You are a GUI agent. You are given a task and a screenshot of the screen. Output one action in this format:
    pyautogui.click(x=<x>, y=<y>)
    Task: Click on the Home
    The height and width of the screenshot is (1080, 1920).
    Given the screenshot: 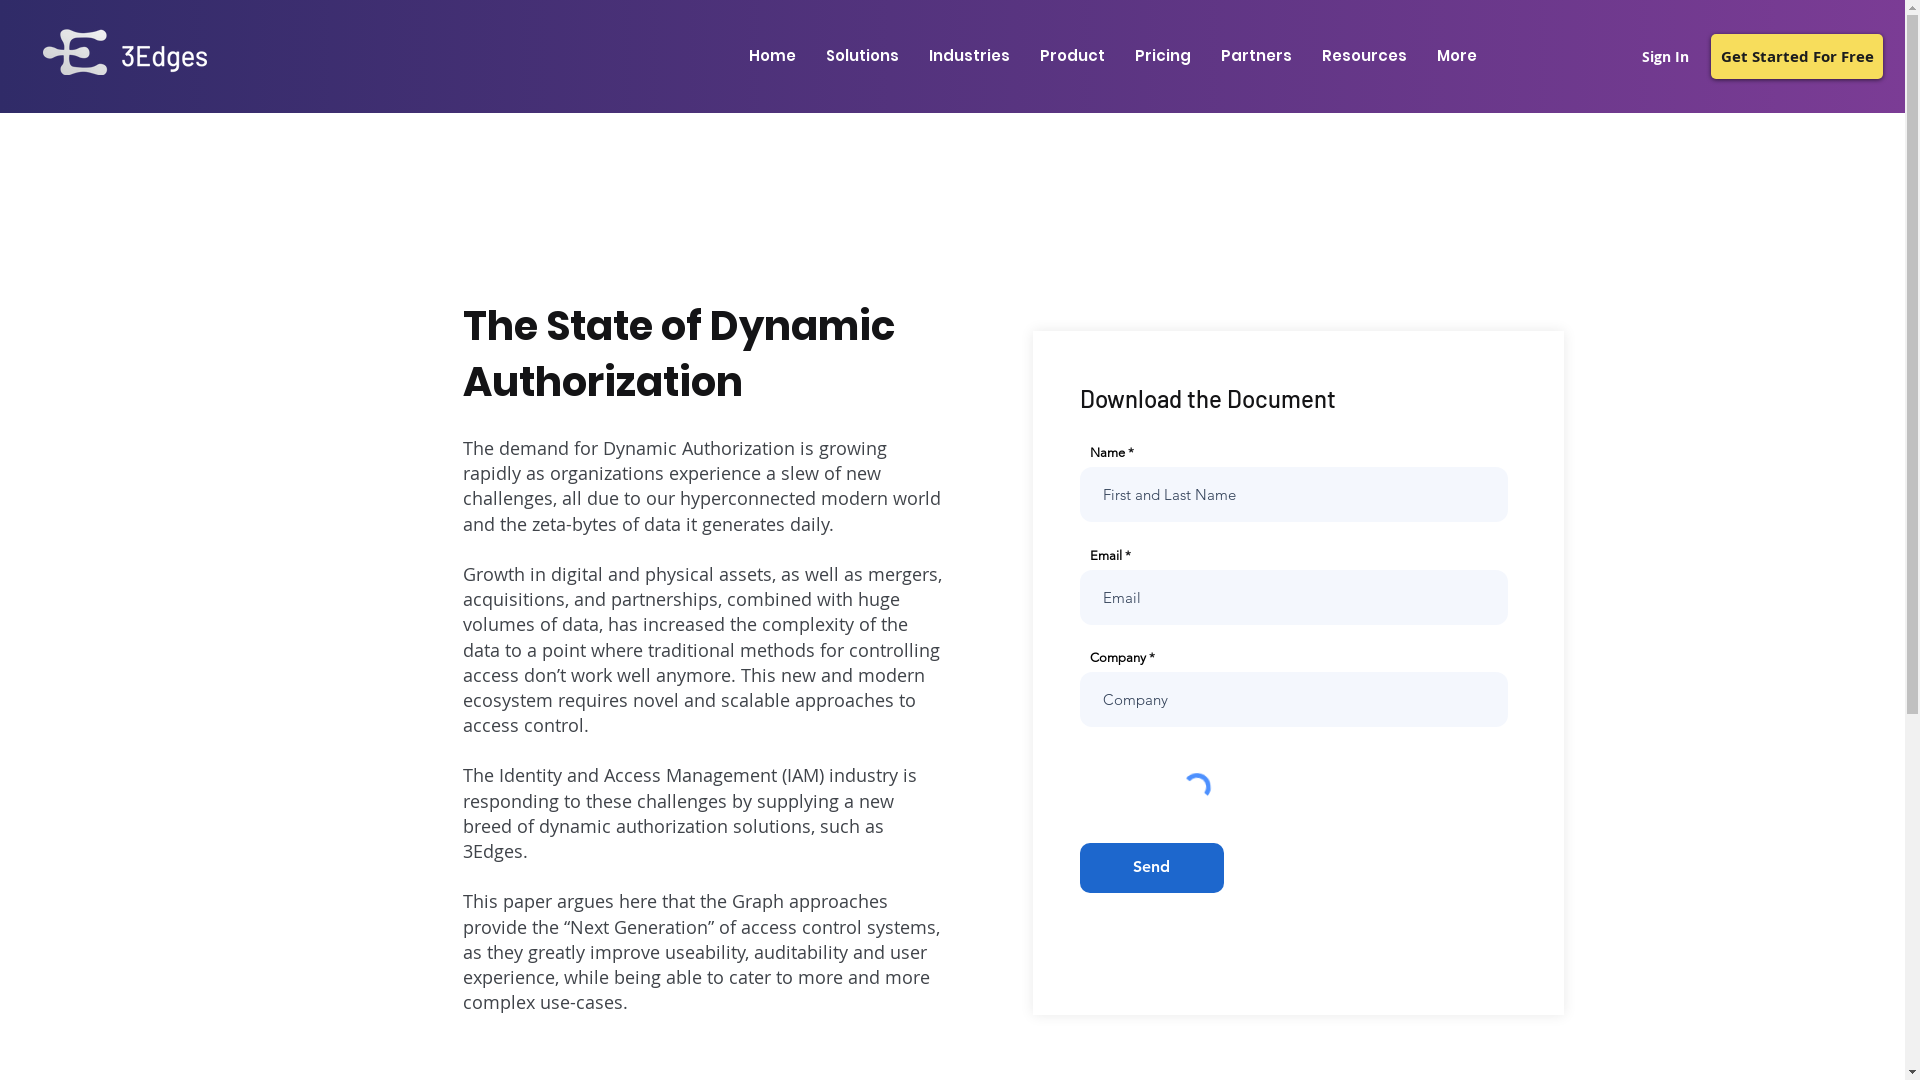 What is the action you would take?
    pyautogui.click(x=772, y=56)
    